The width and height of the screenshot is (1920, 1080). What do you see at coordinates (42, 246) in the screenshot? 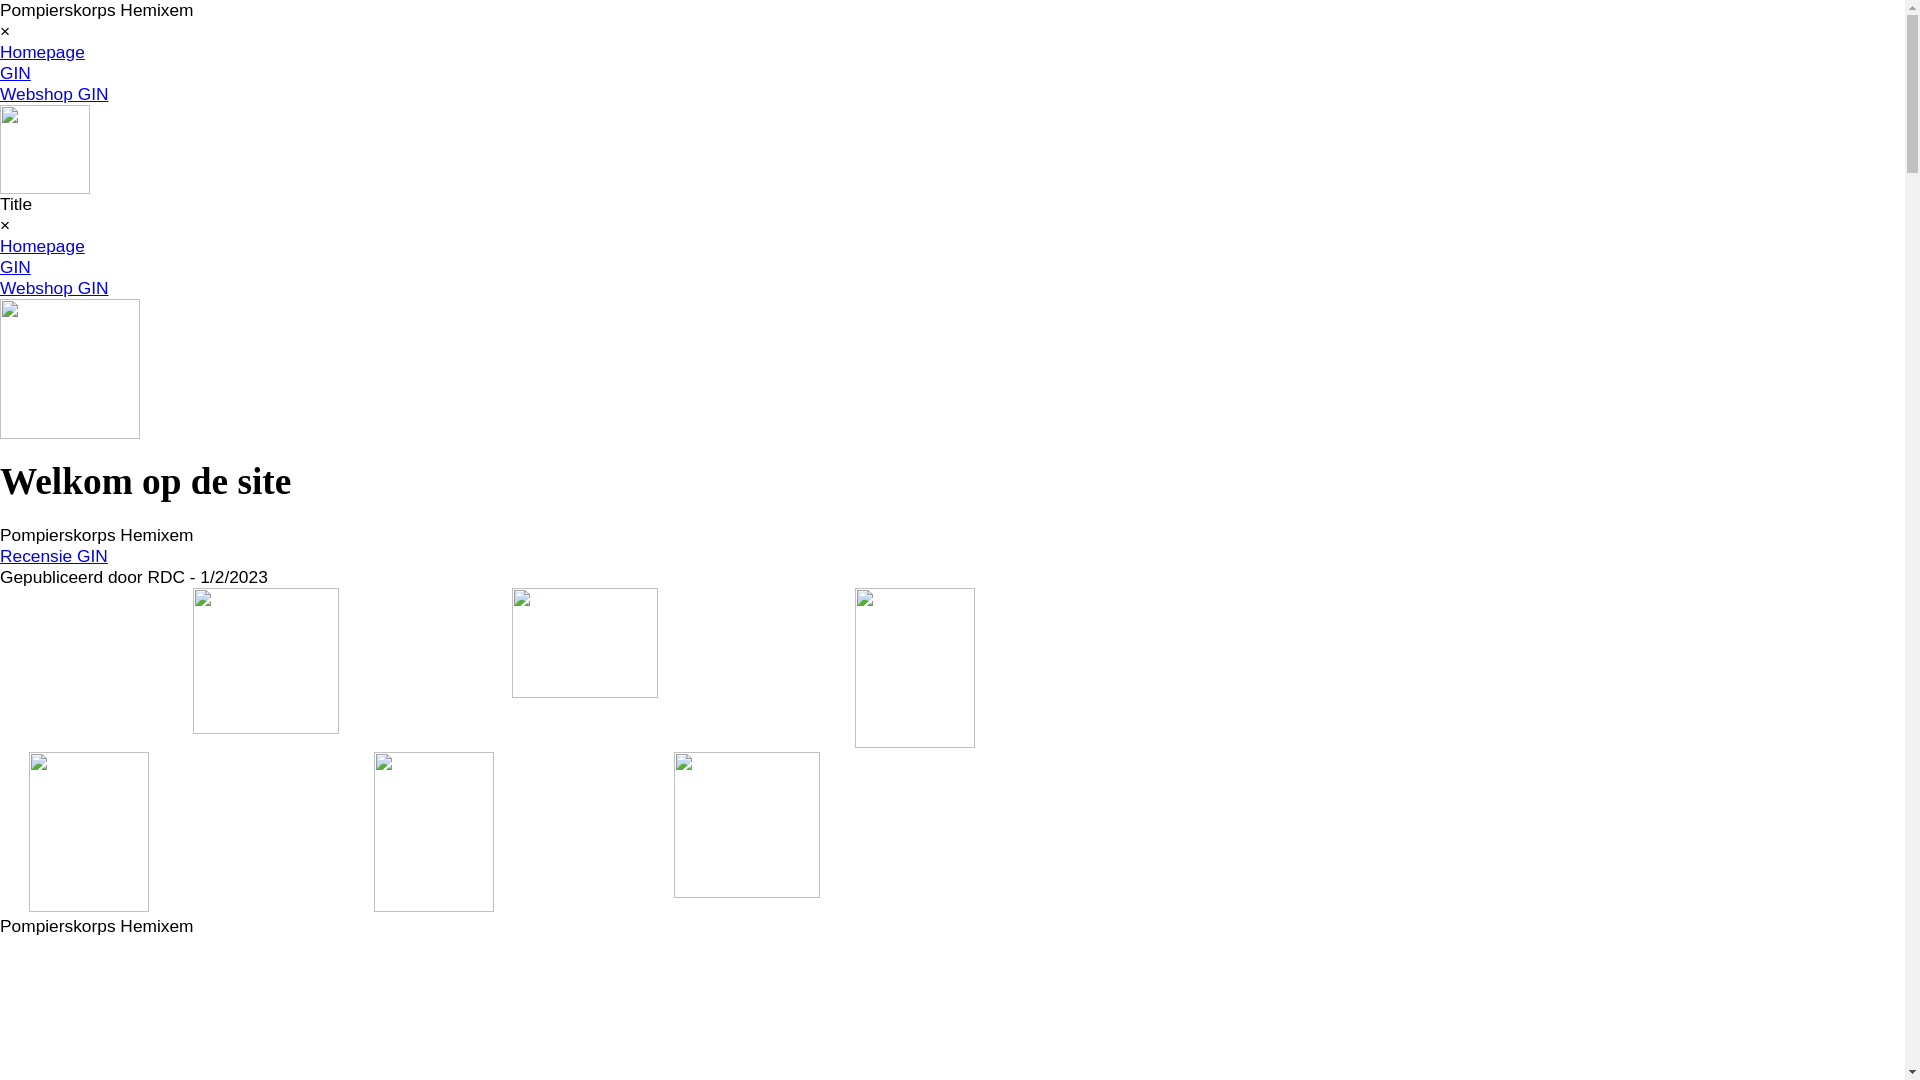
I see `Homepage` at bounding box center [42, 246].